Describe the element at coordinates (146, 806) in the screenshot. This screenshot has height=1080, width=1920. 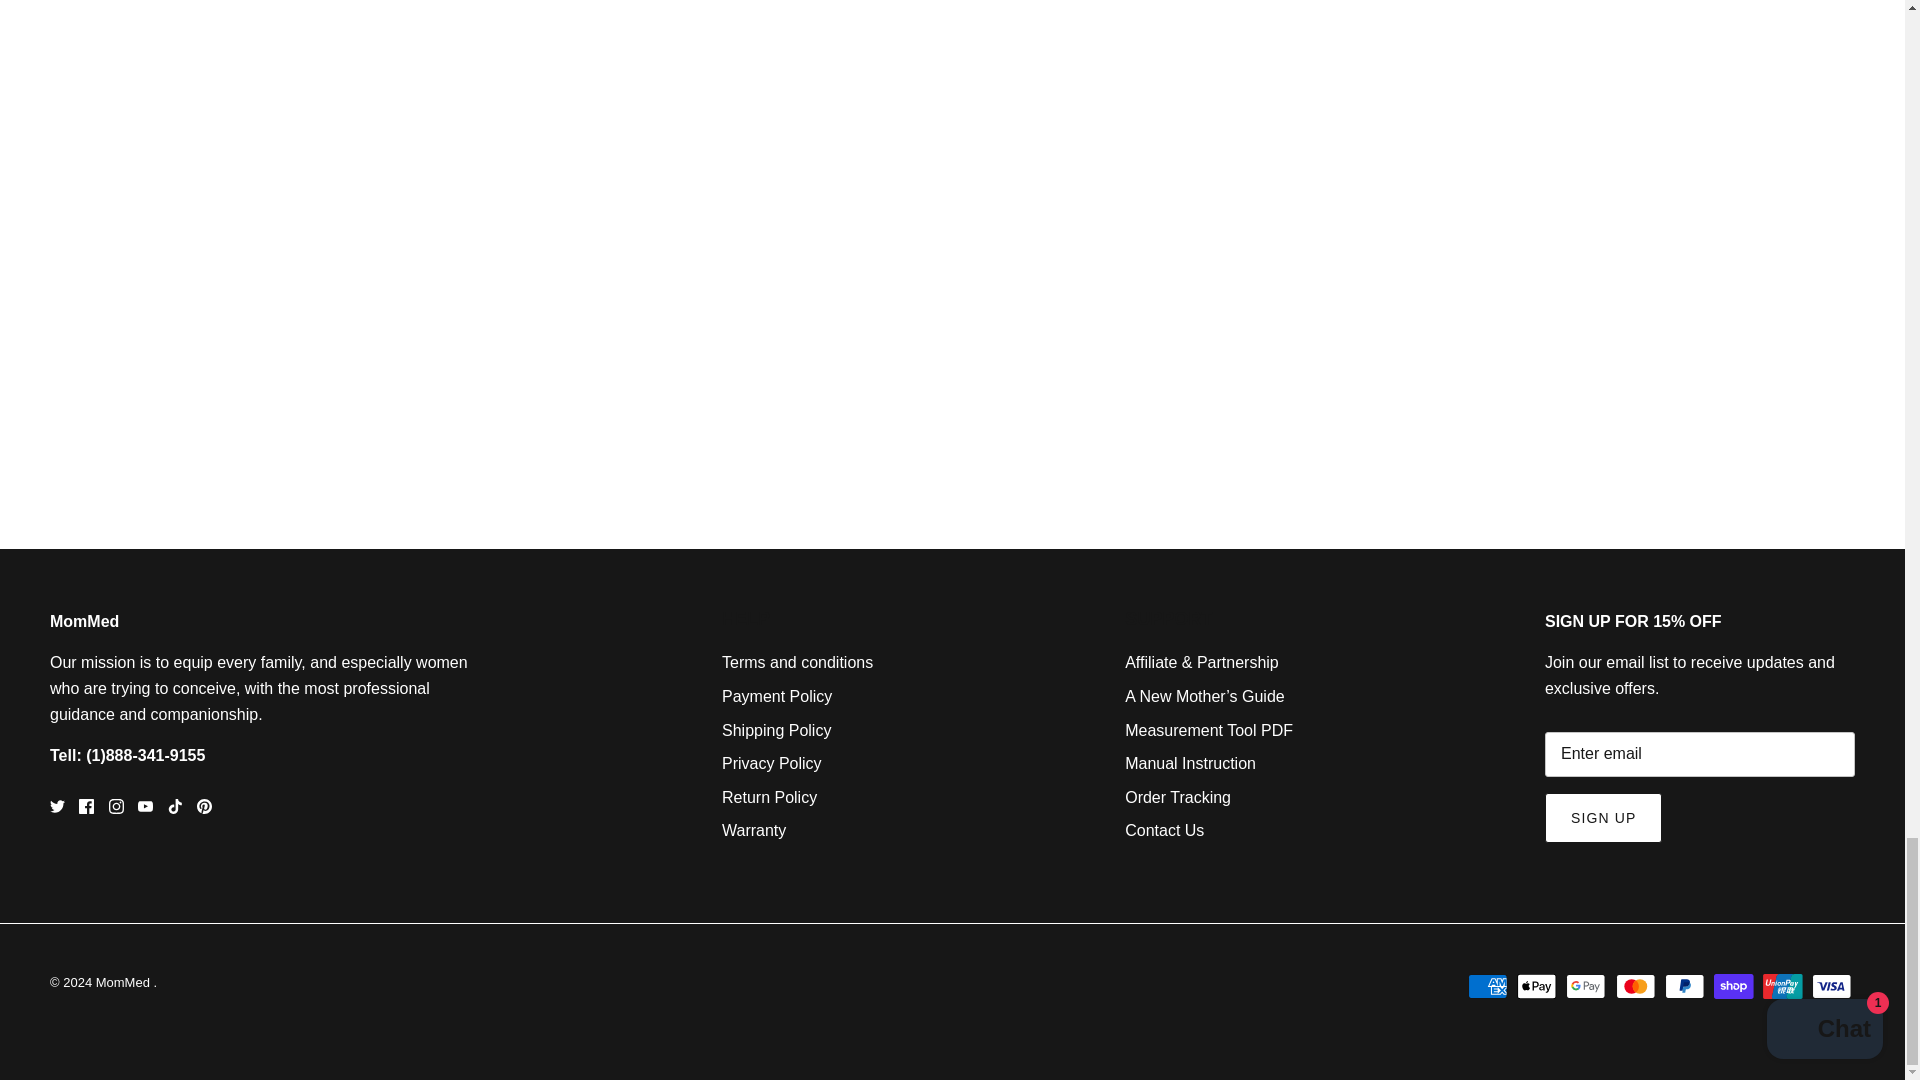
I see `Youtube` at that location.